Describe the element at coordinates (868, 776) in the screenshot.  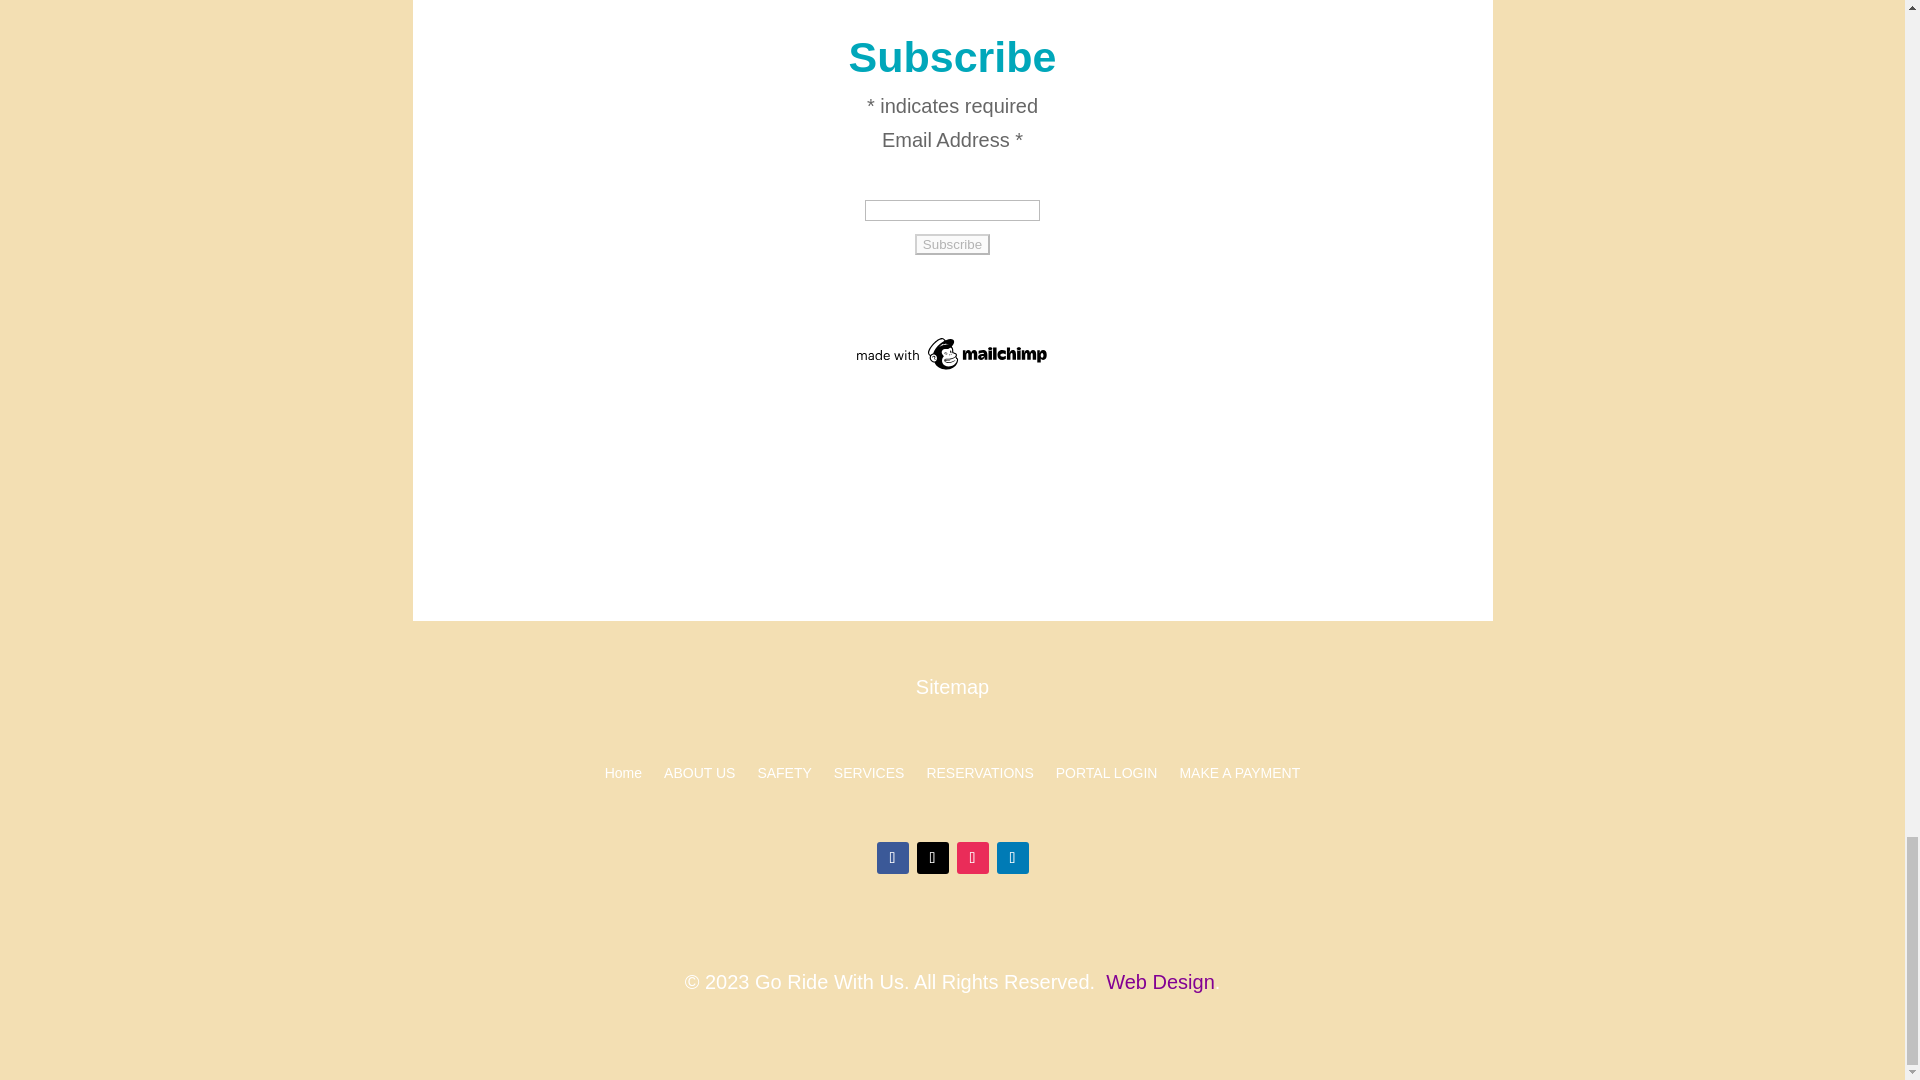
I see `SERVICES` at that location.